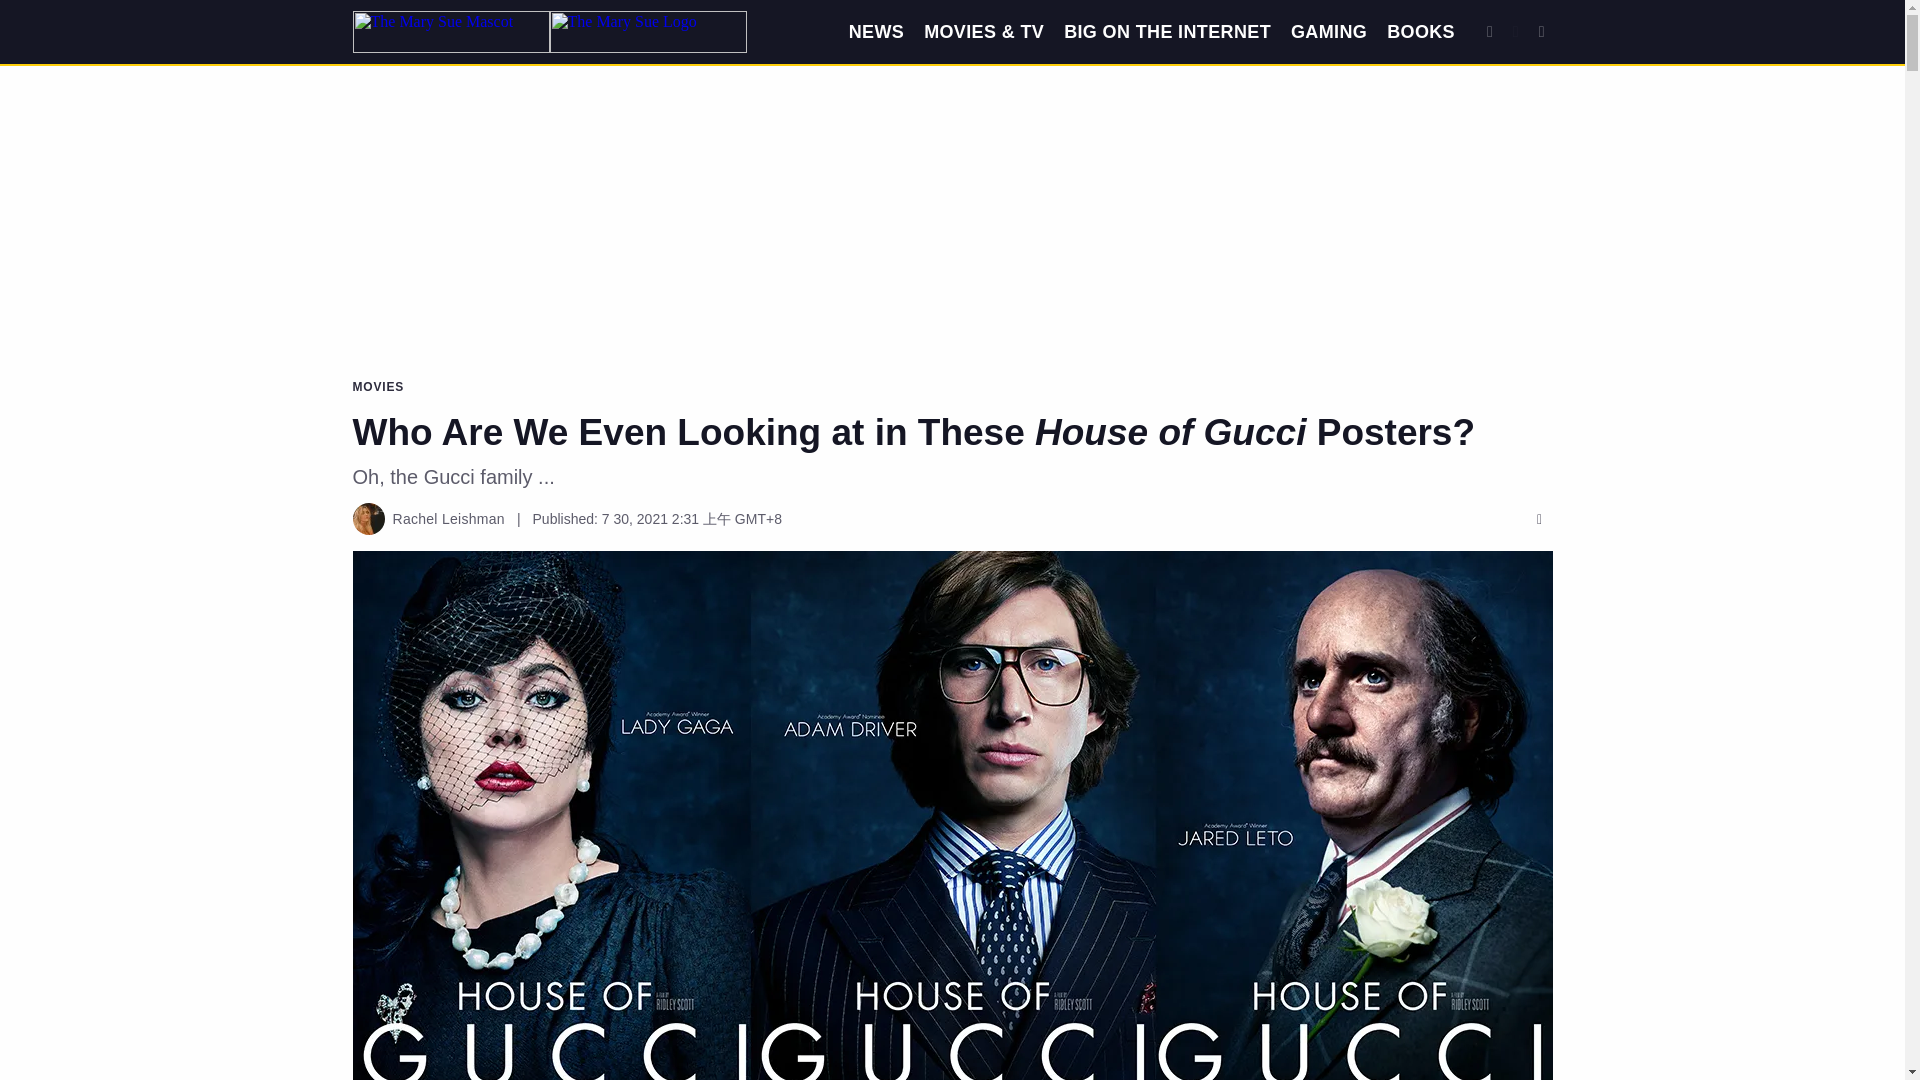 Image resolution: width=1920 pixels, height=1080 pixels. What do you see at coordinates (1516, 32) in the screenshot?
I see `Dark Mode` at bounding box center [1516, 32].